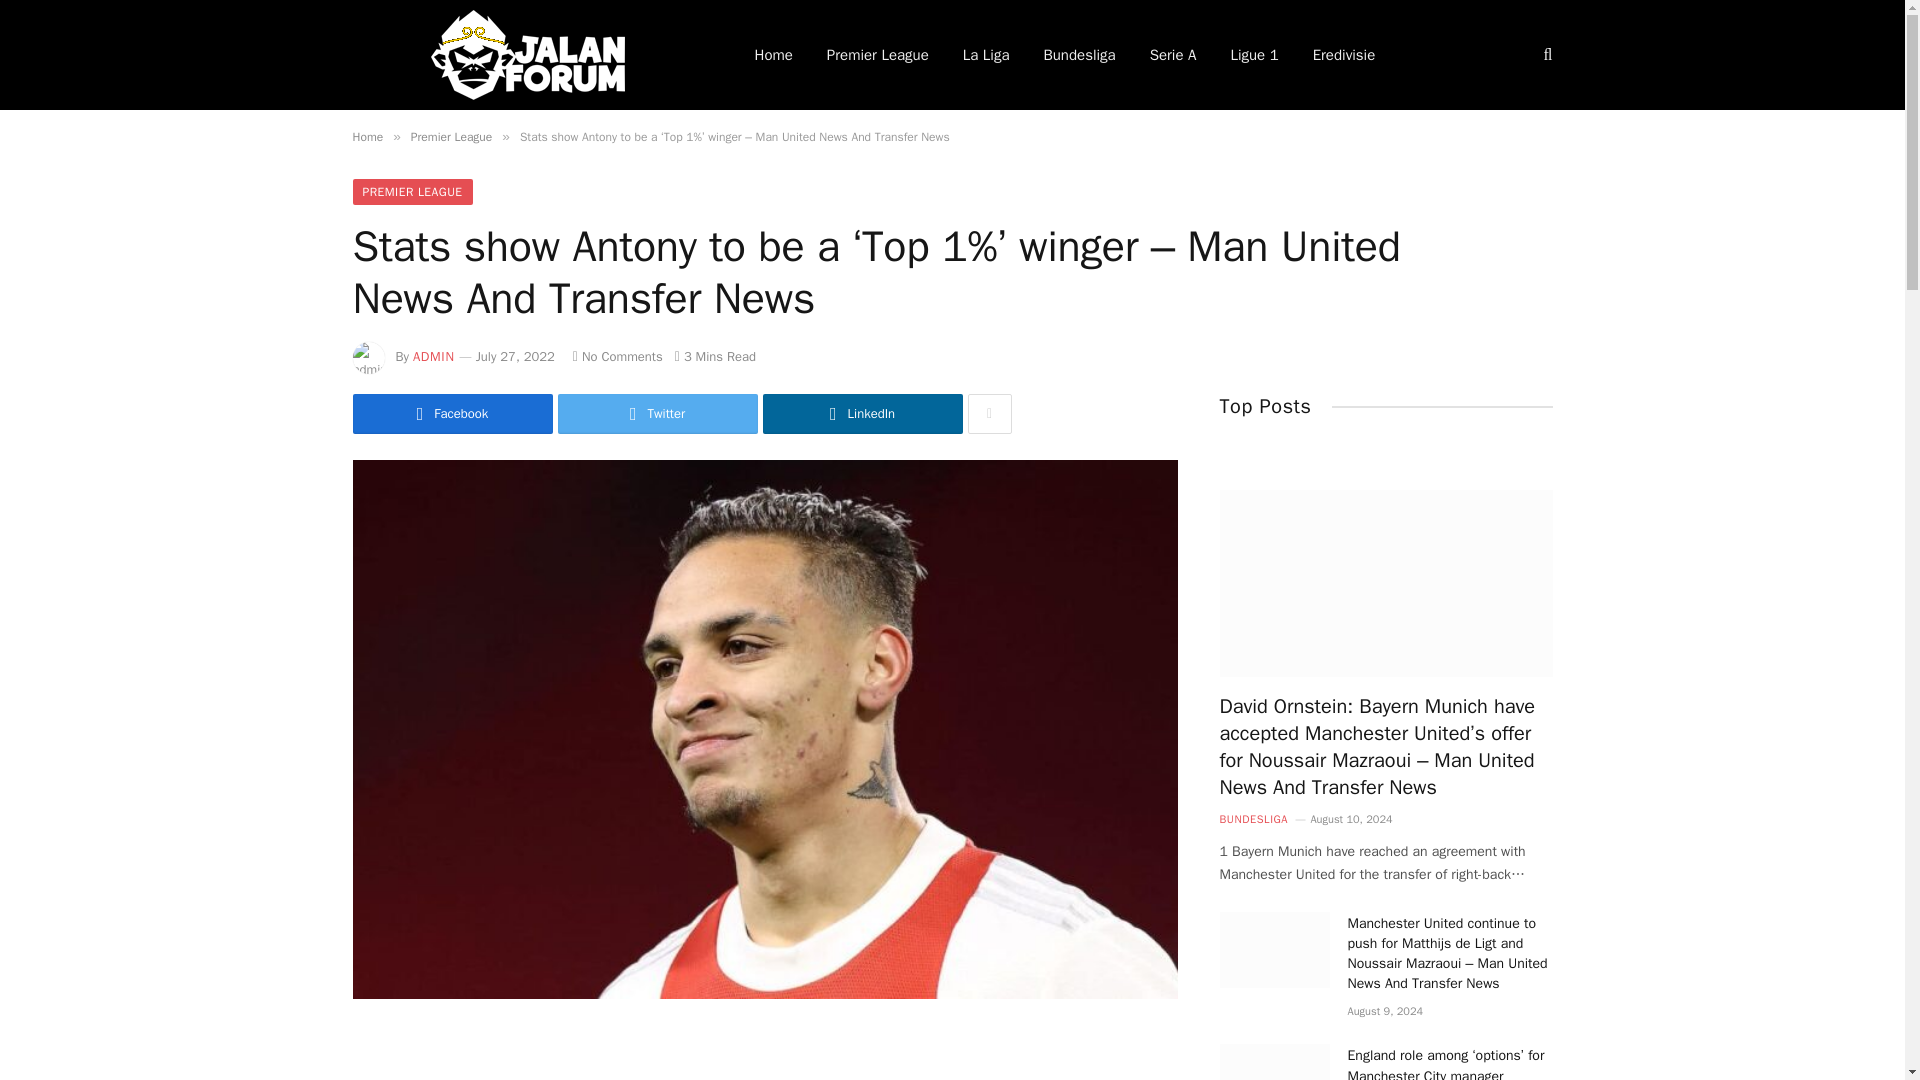 The height and width of the screenshot is (1080, 1920). What do you see at coordinates (366, 136) in the screenshot?
I see `Home` at bounding box center [366, 136].